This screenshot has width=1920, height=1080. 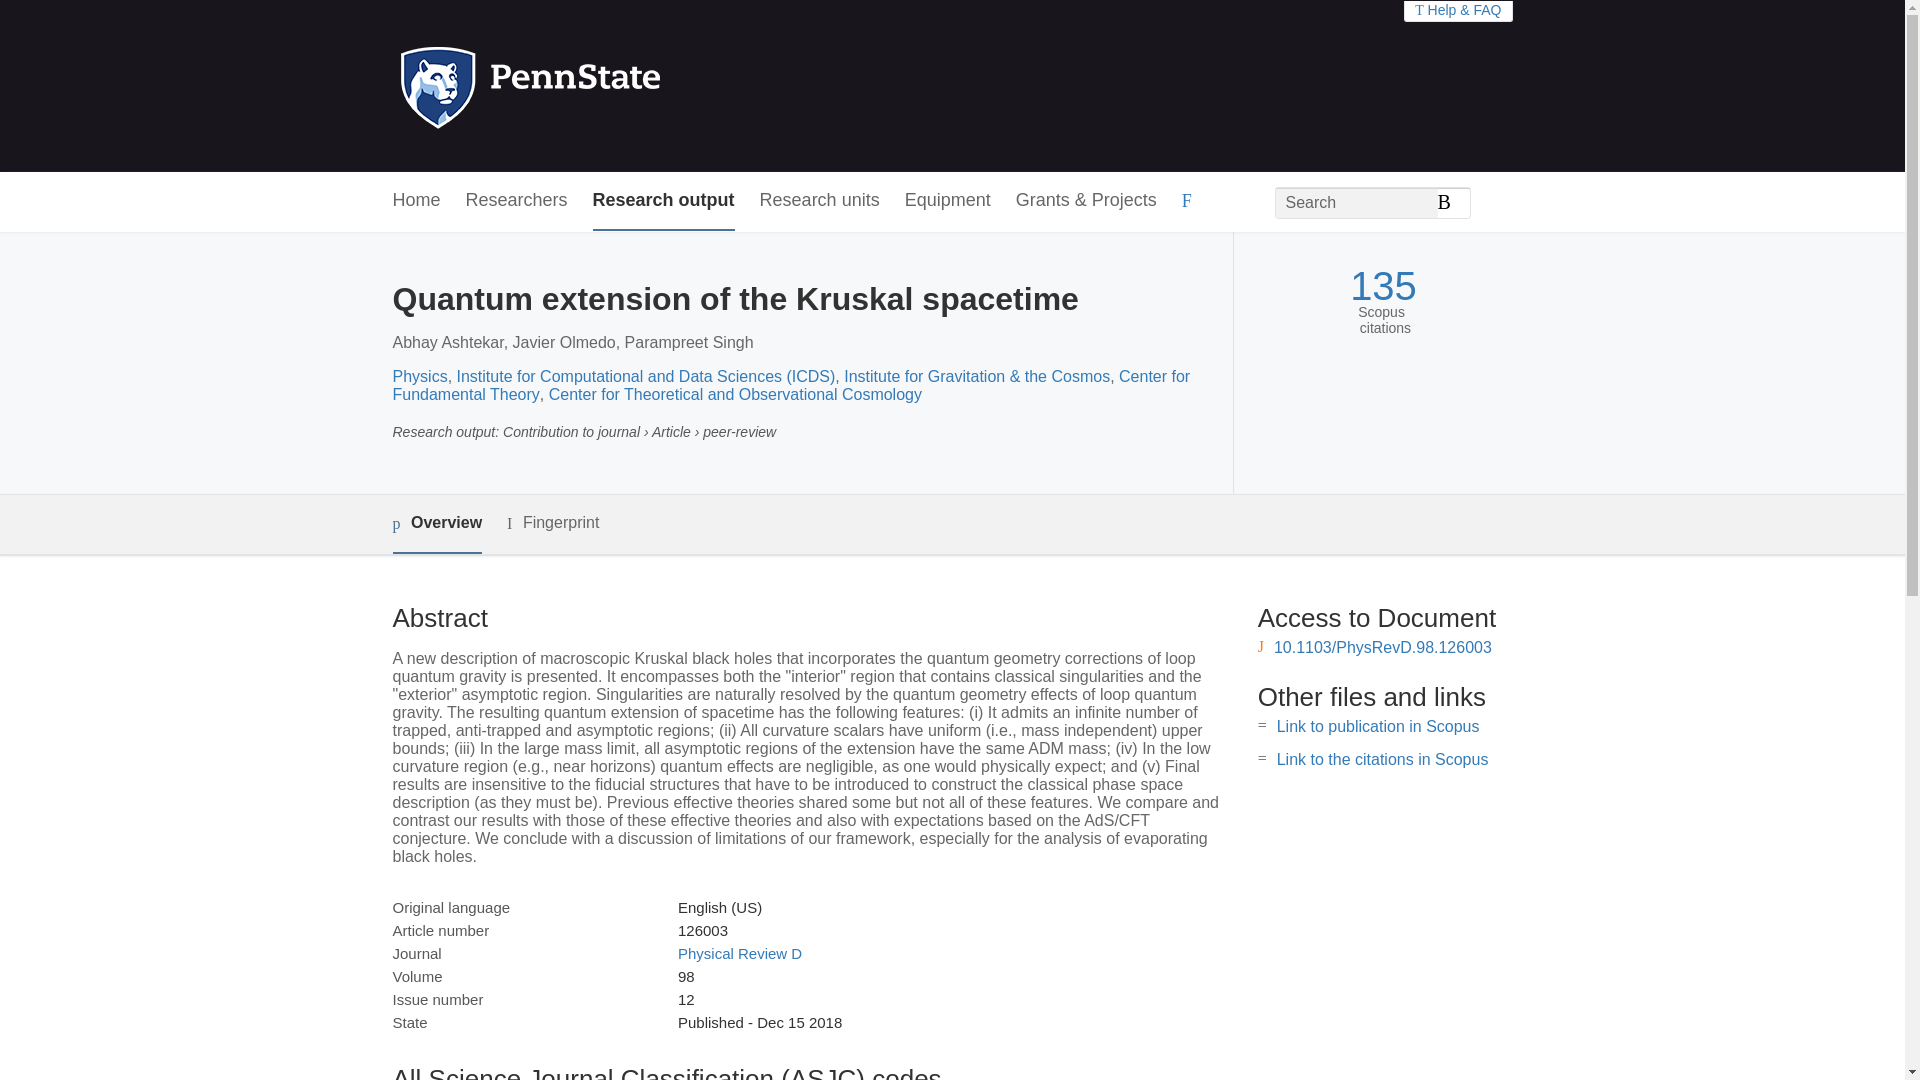 What do you see at coordinates (820, 201) in the screenshot?
I see `Research units` at bounding box center [820, 201].